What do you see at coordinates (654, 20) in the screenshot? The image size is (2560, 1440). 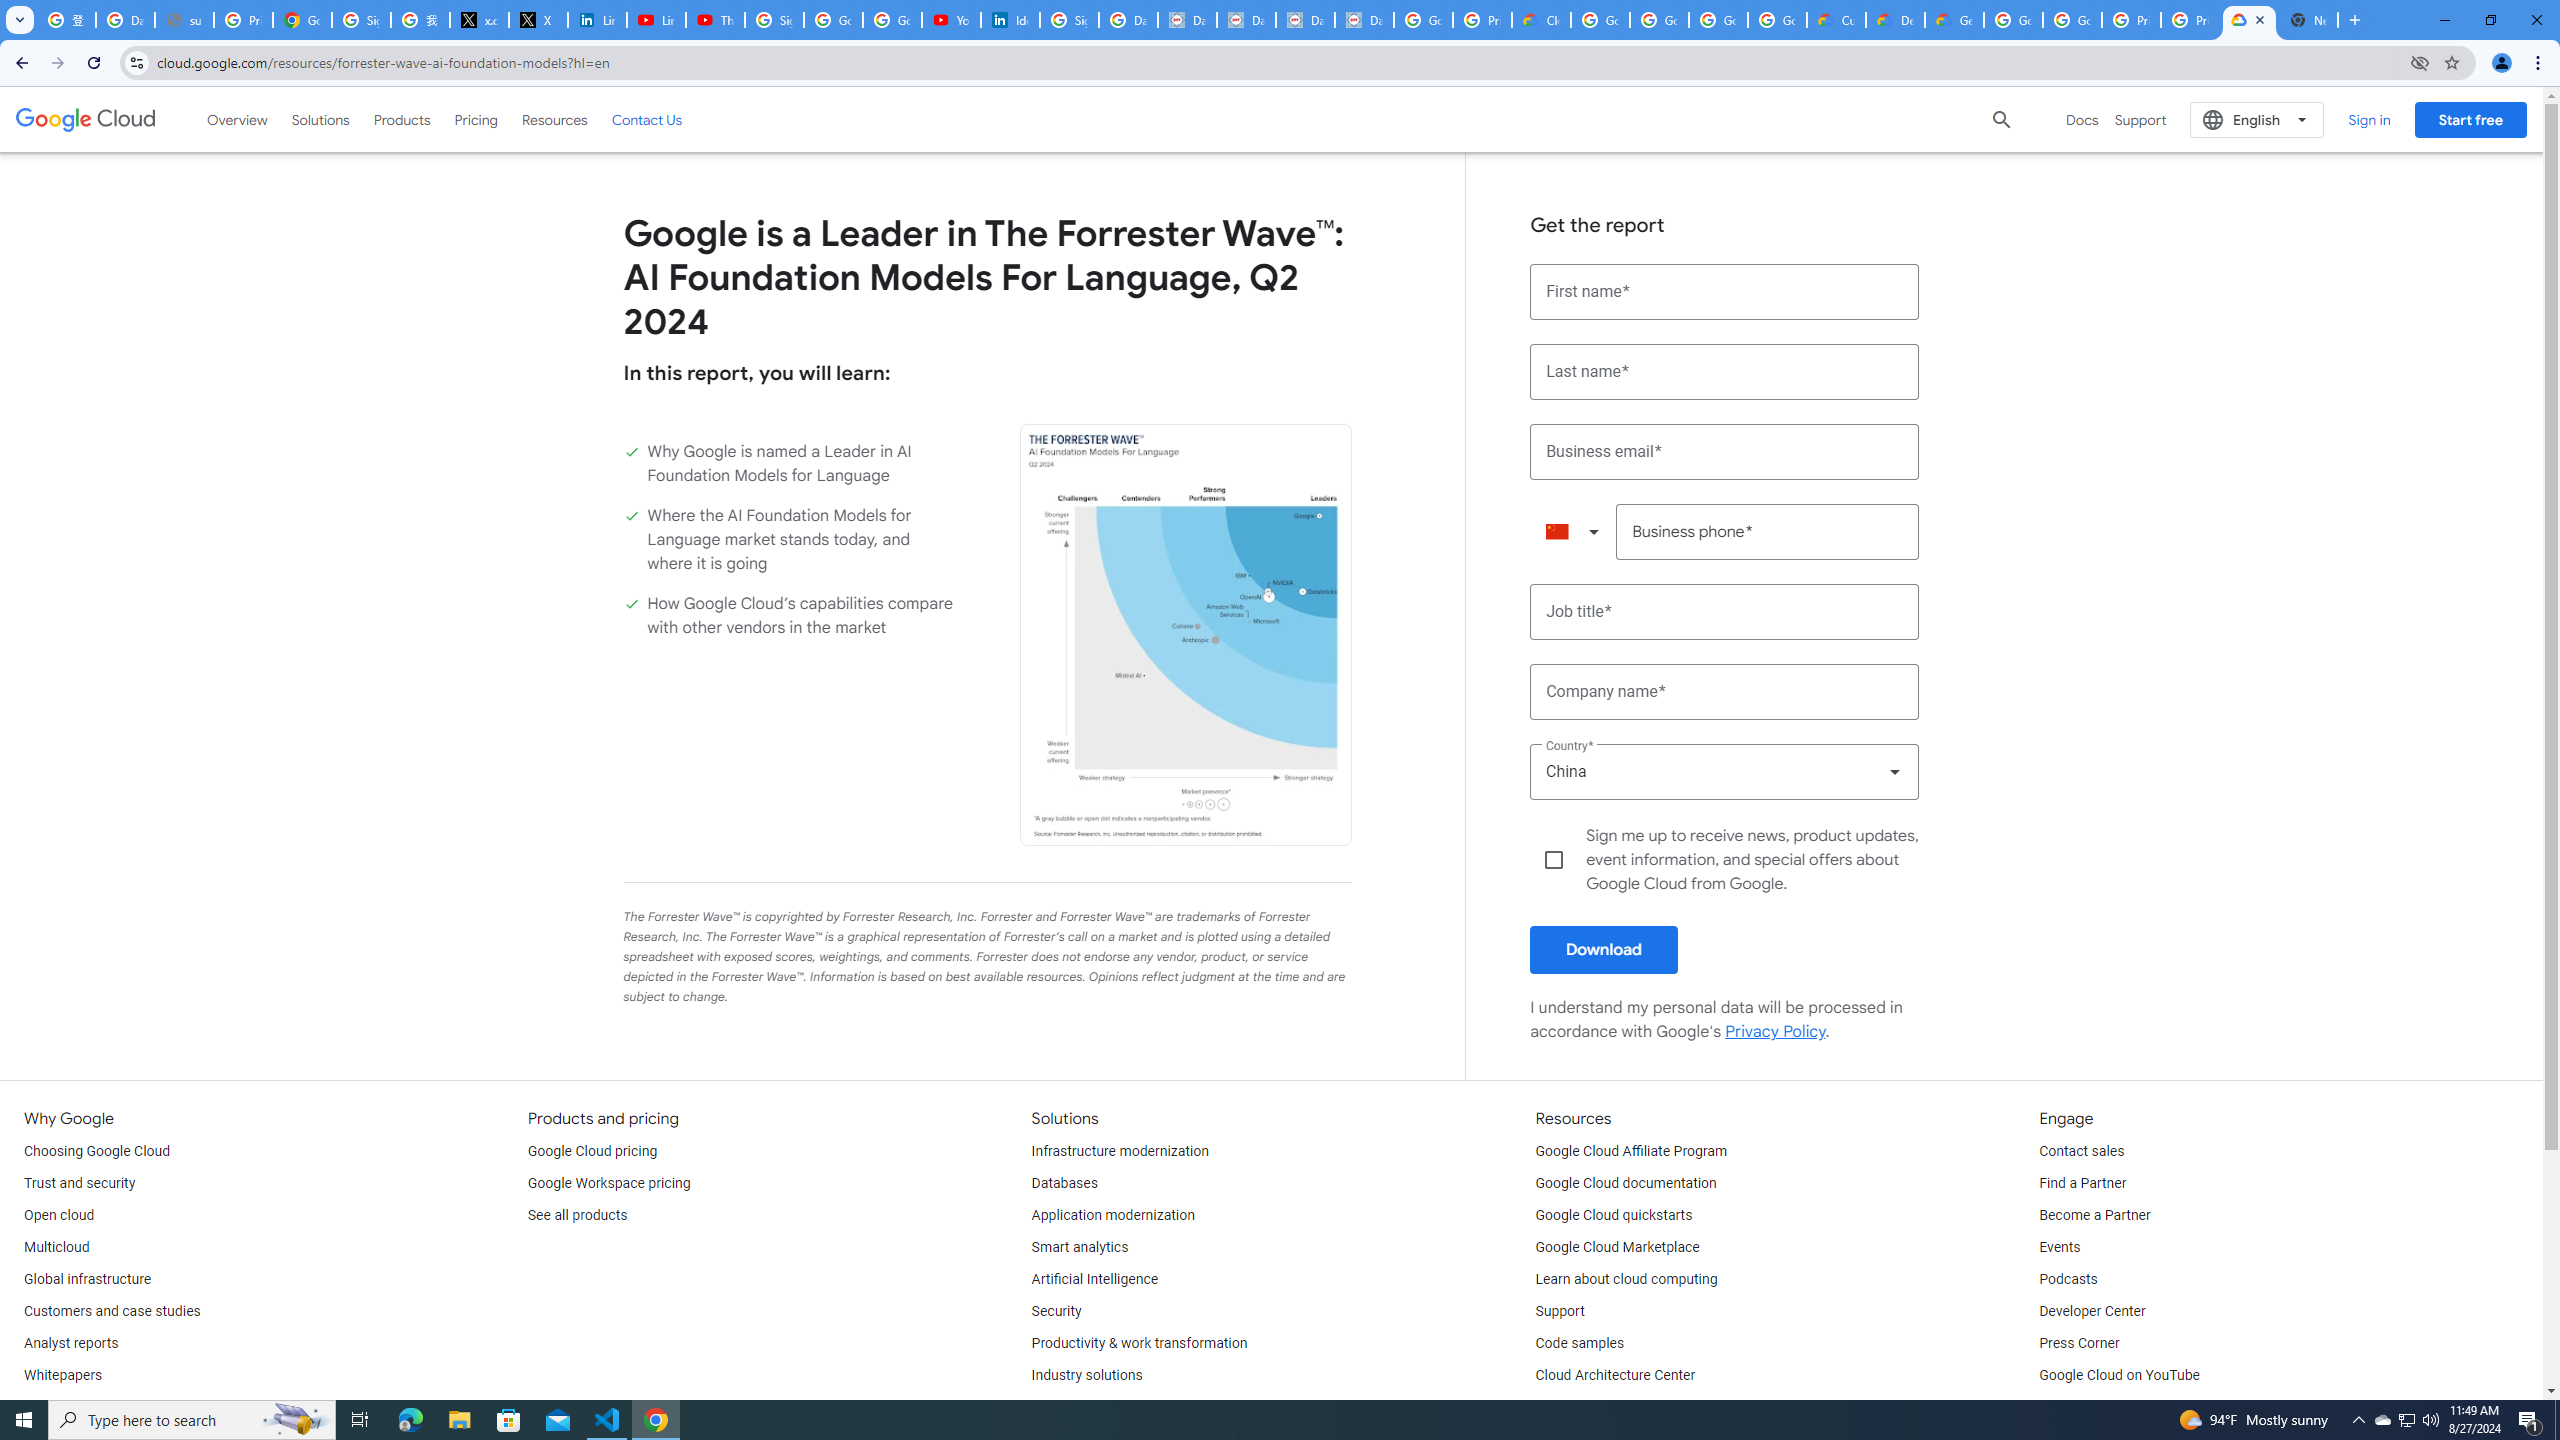 I see `LinkedIn - YouTube` at bounding box center [654, 20].